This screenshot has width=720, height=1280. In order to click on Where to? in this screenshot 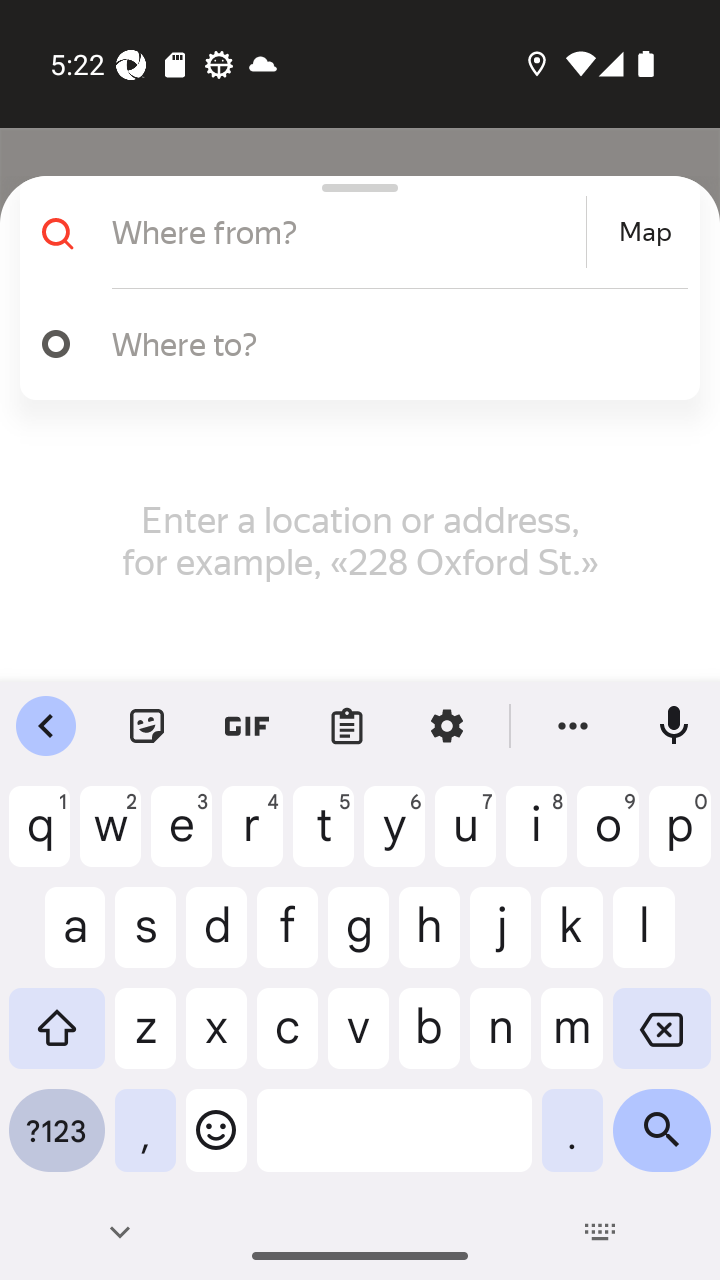, I will do `click(352, 344)`.